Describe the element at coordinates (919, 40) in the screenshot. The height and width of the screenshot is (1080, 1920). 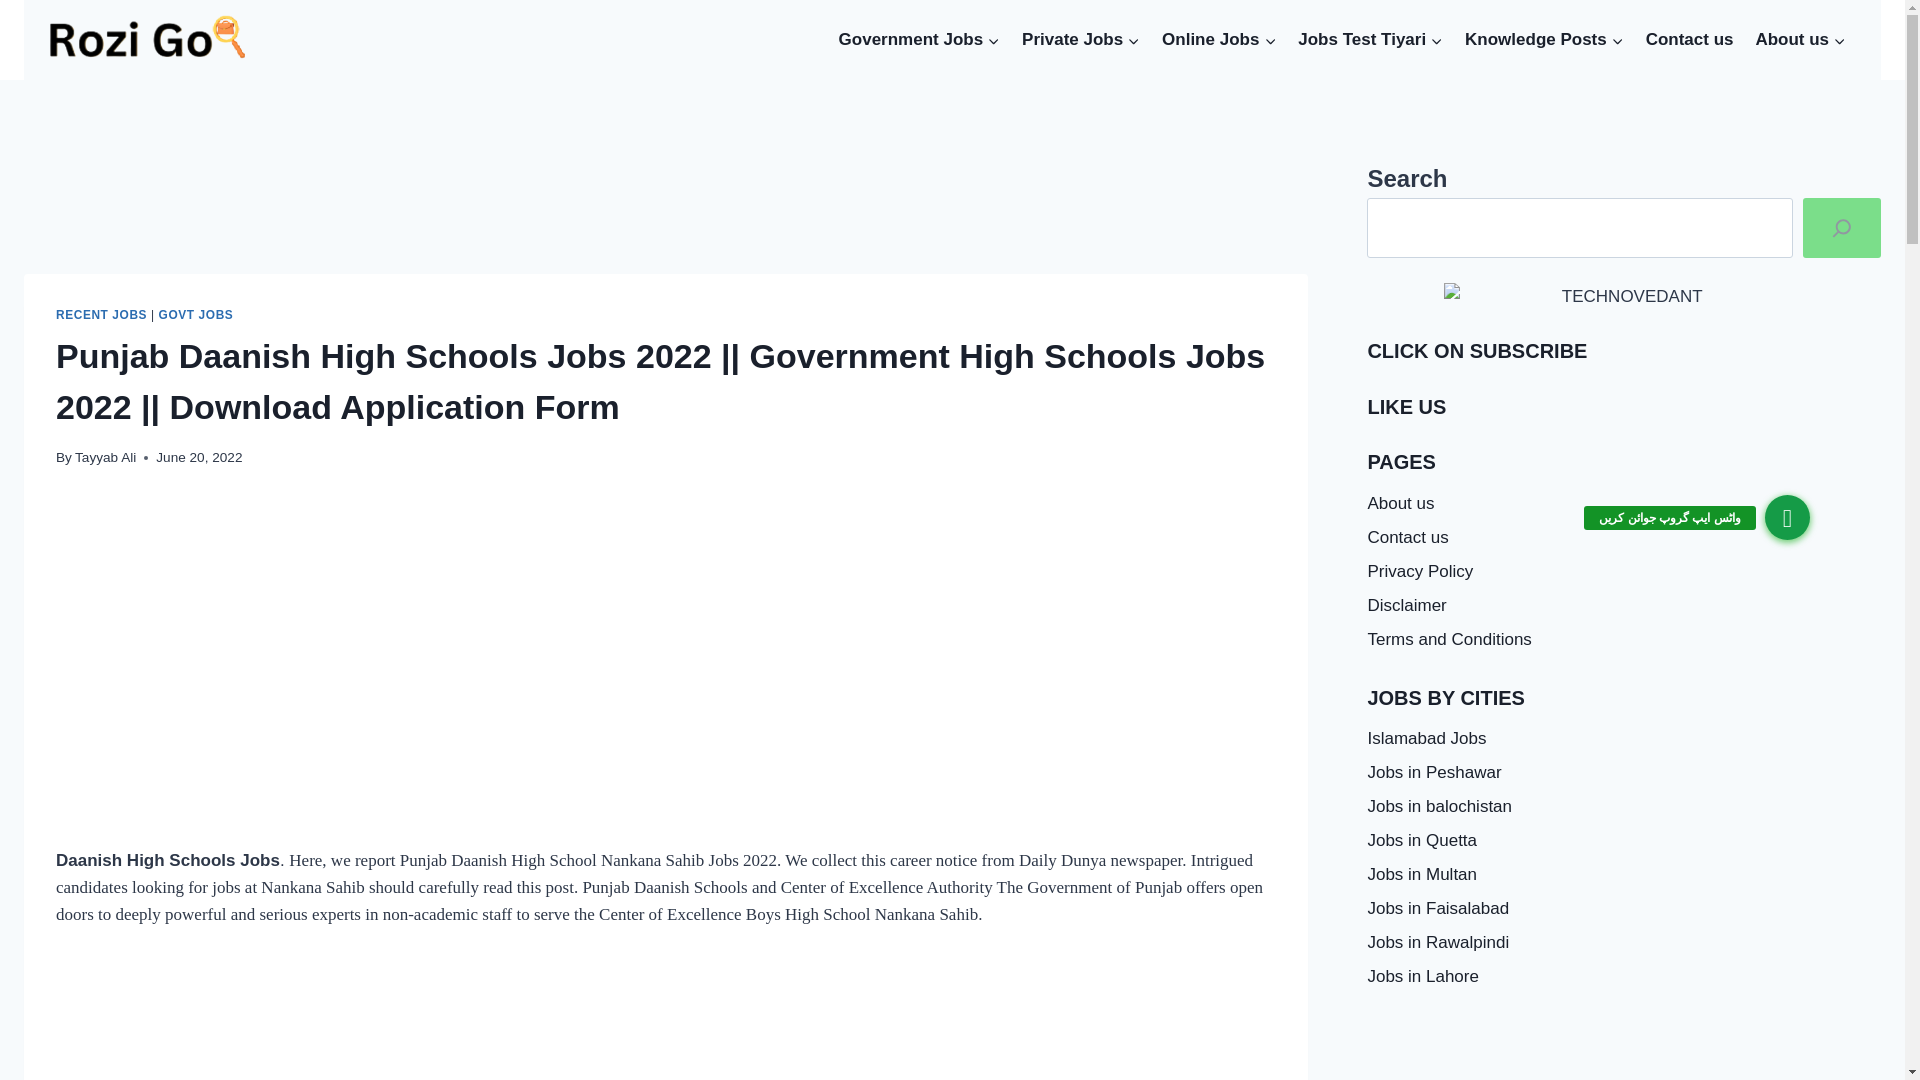
I see `Government Jobs` at that location.